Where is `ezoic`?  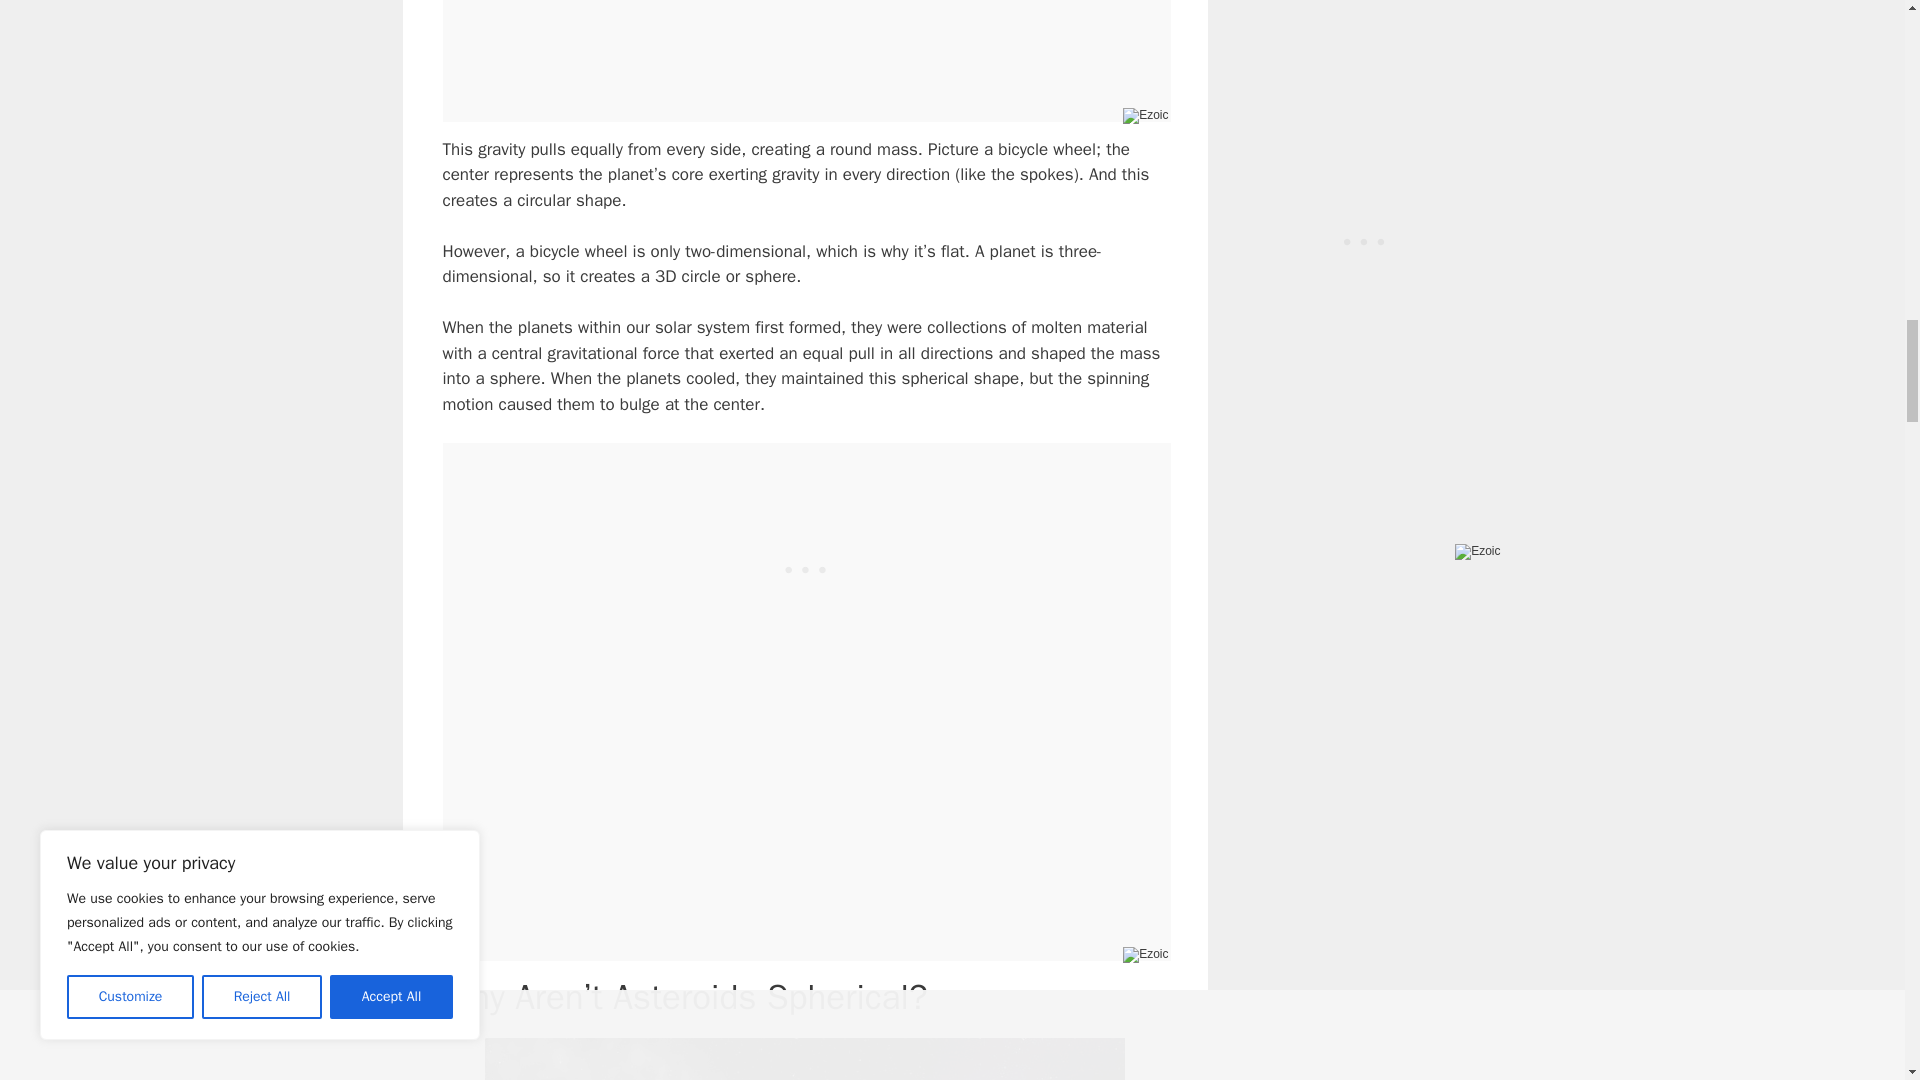 ezoic is located at coordinates (1477, 552).